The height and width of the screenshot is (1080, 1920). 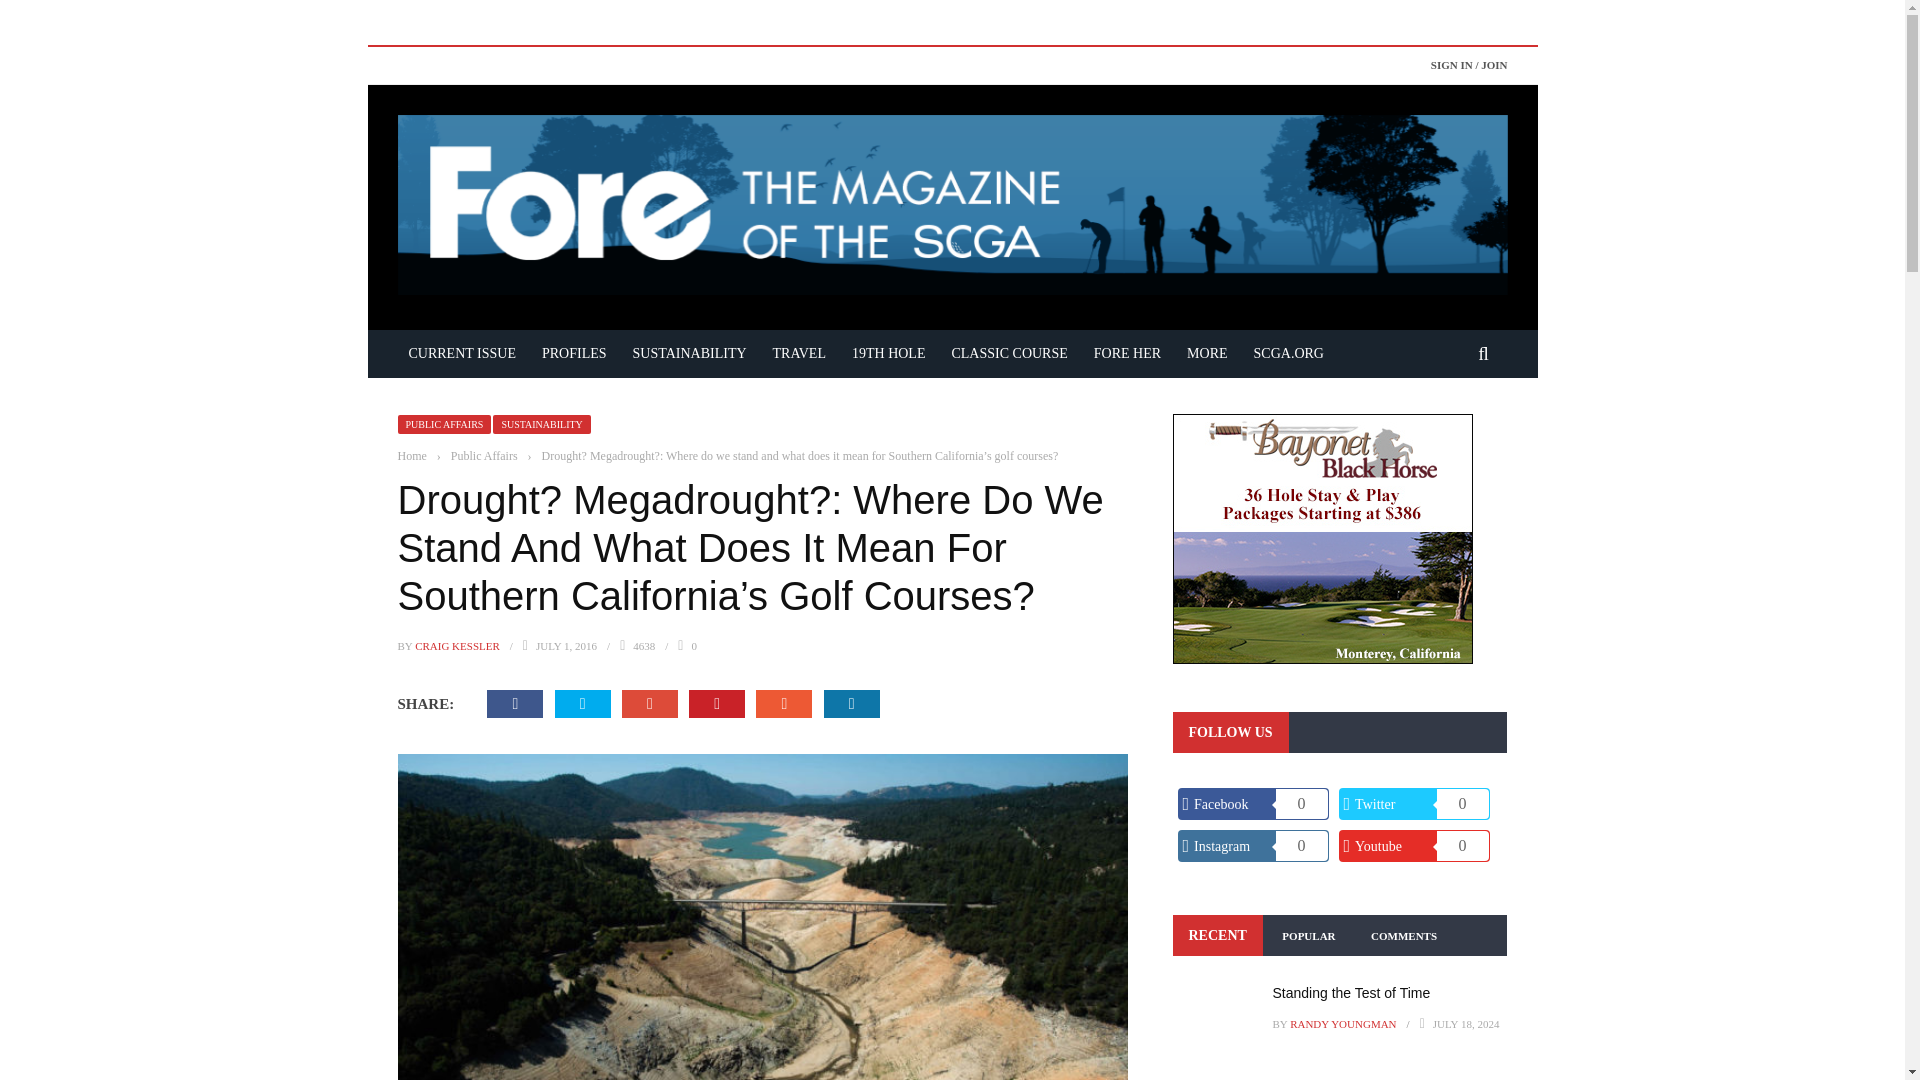 What do you see at coordinates (1206, 352) in the screenshot?
I see `MORE` at bounding box center [1206, 352].